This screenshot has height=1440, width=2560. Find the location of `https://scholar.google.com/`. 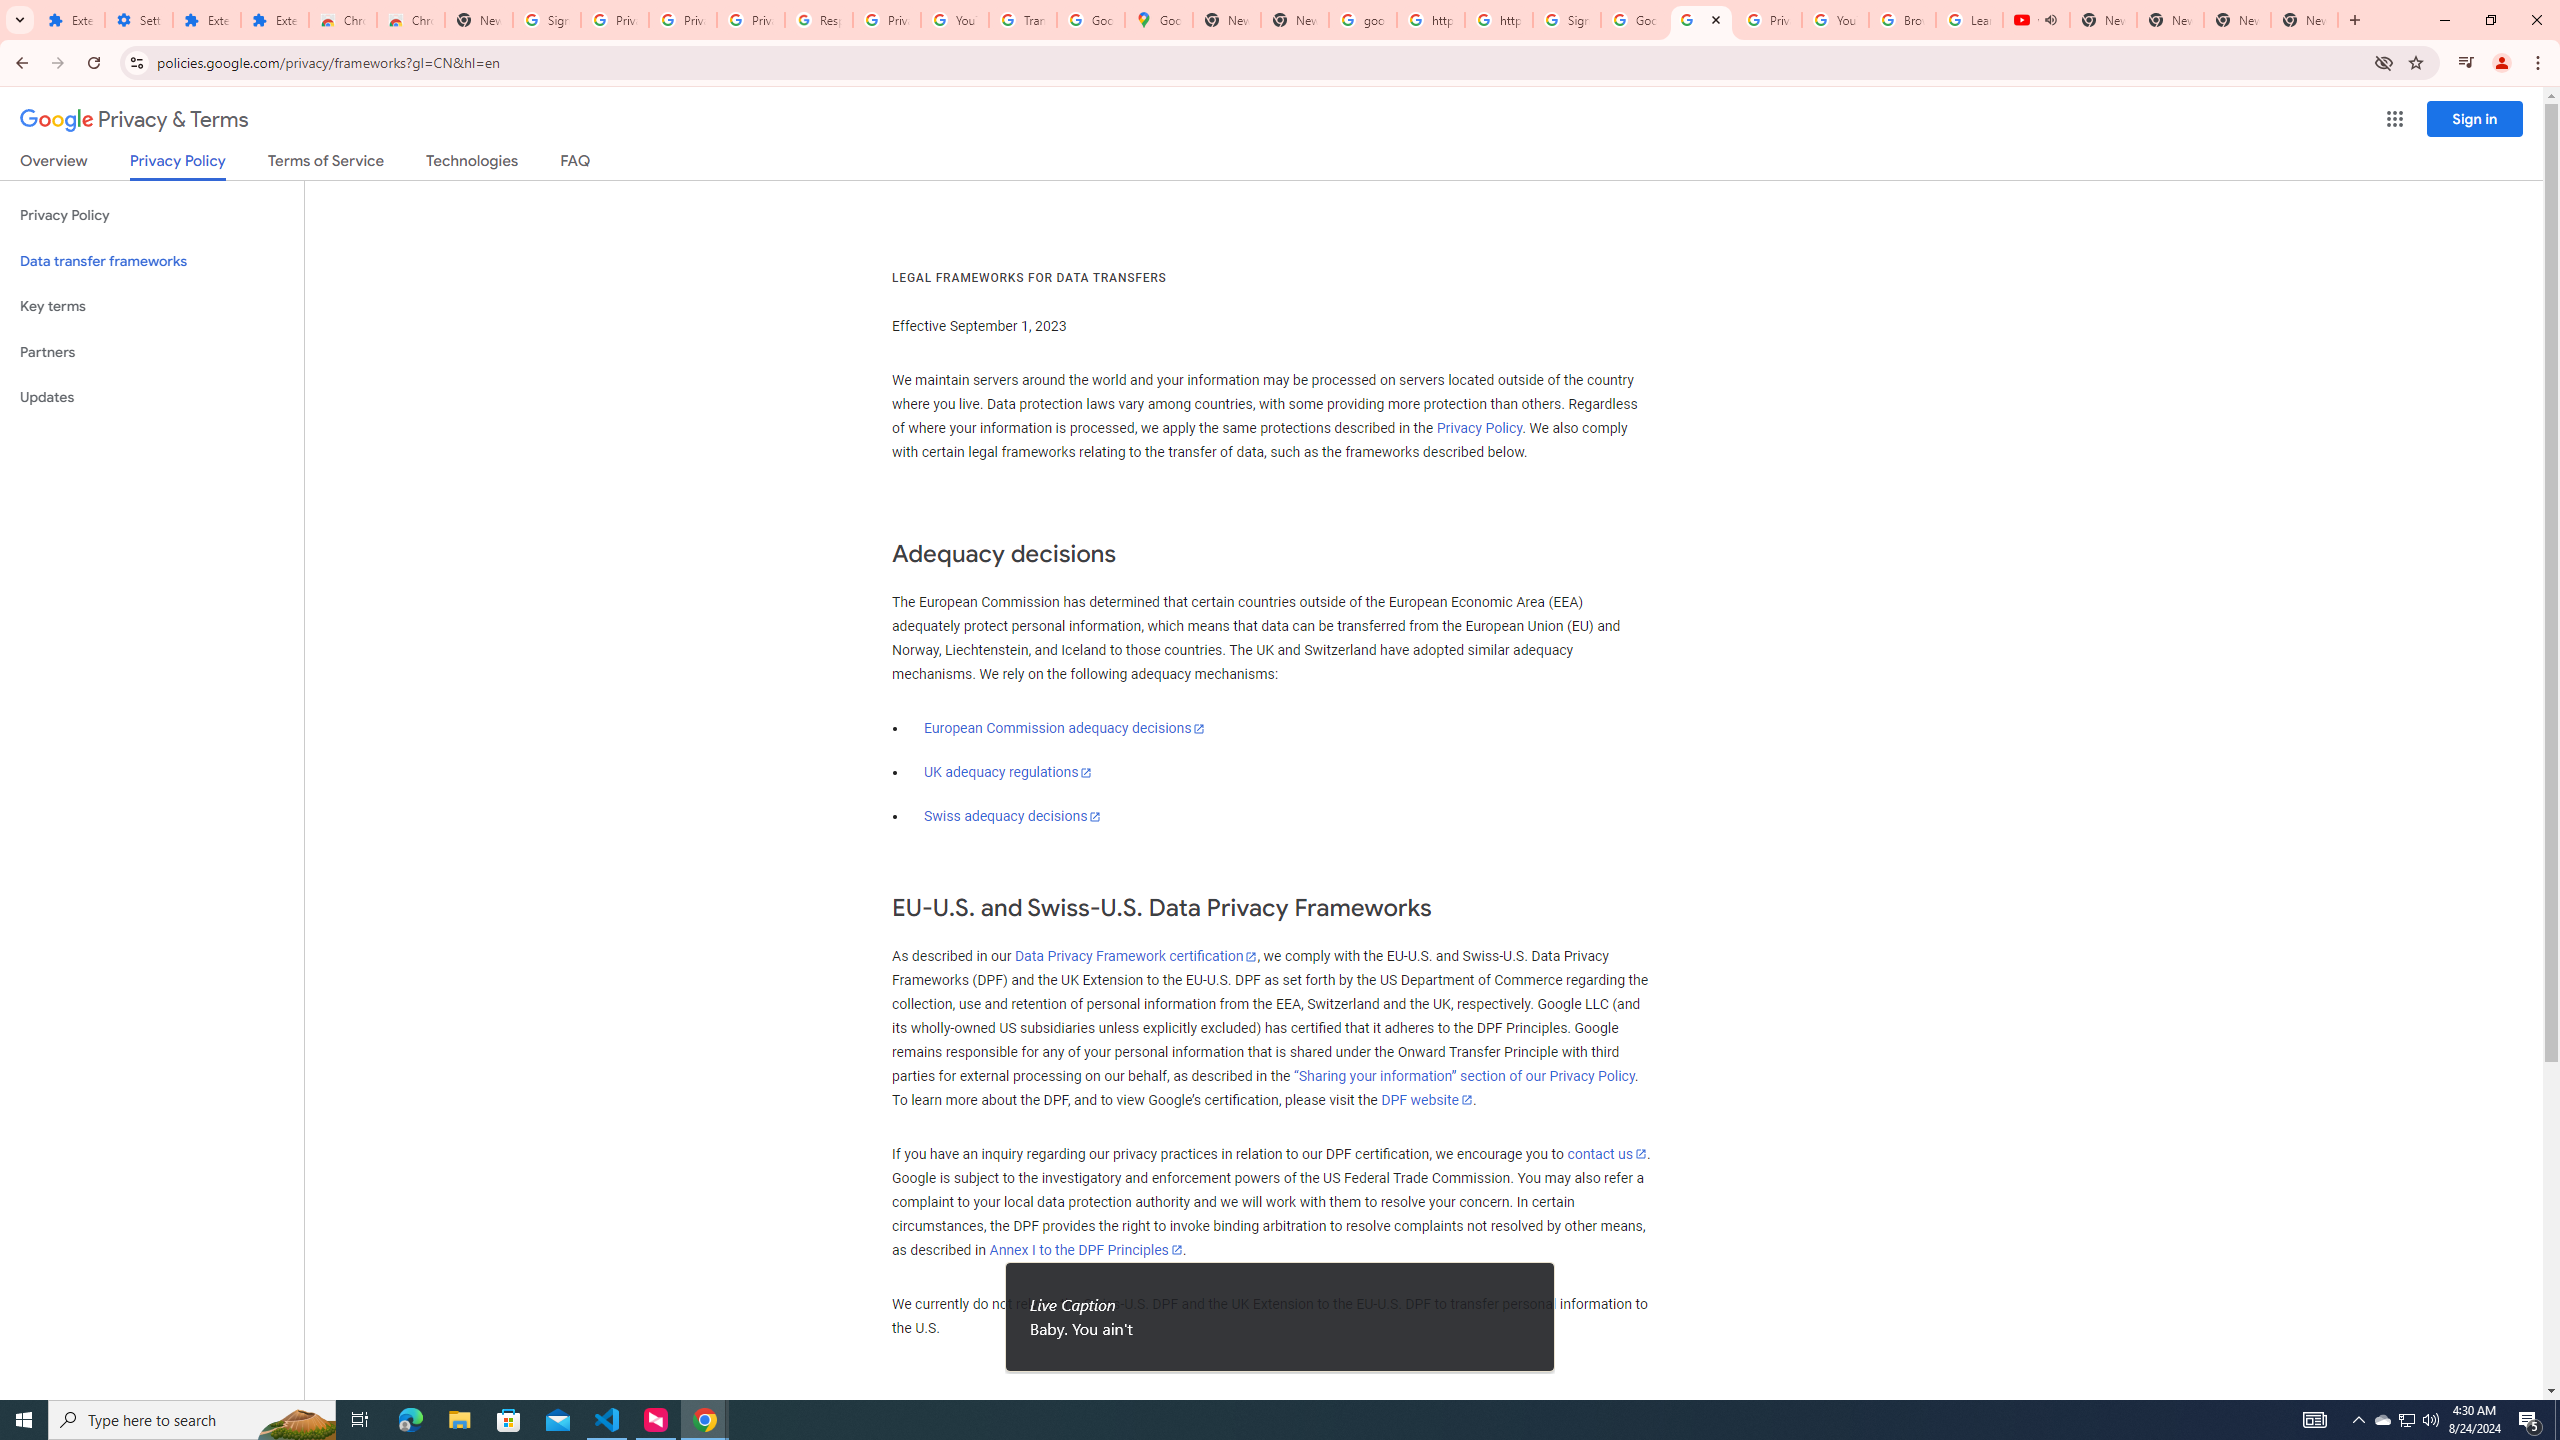

https://scholar.google.com/ is located at coordinates (1498, 20).